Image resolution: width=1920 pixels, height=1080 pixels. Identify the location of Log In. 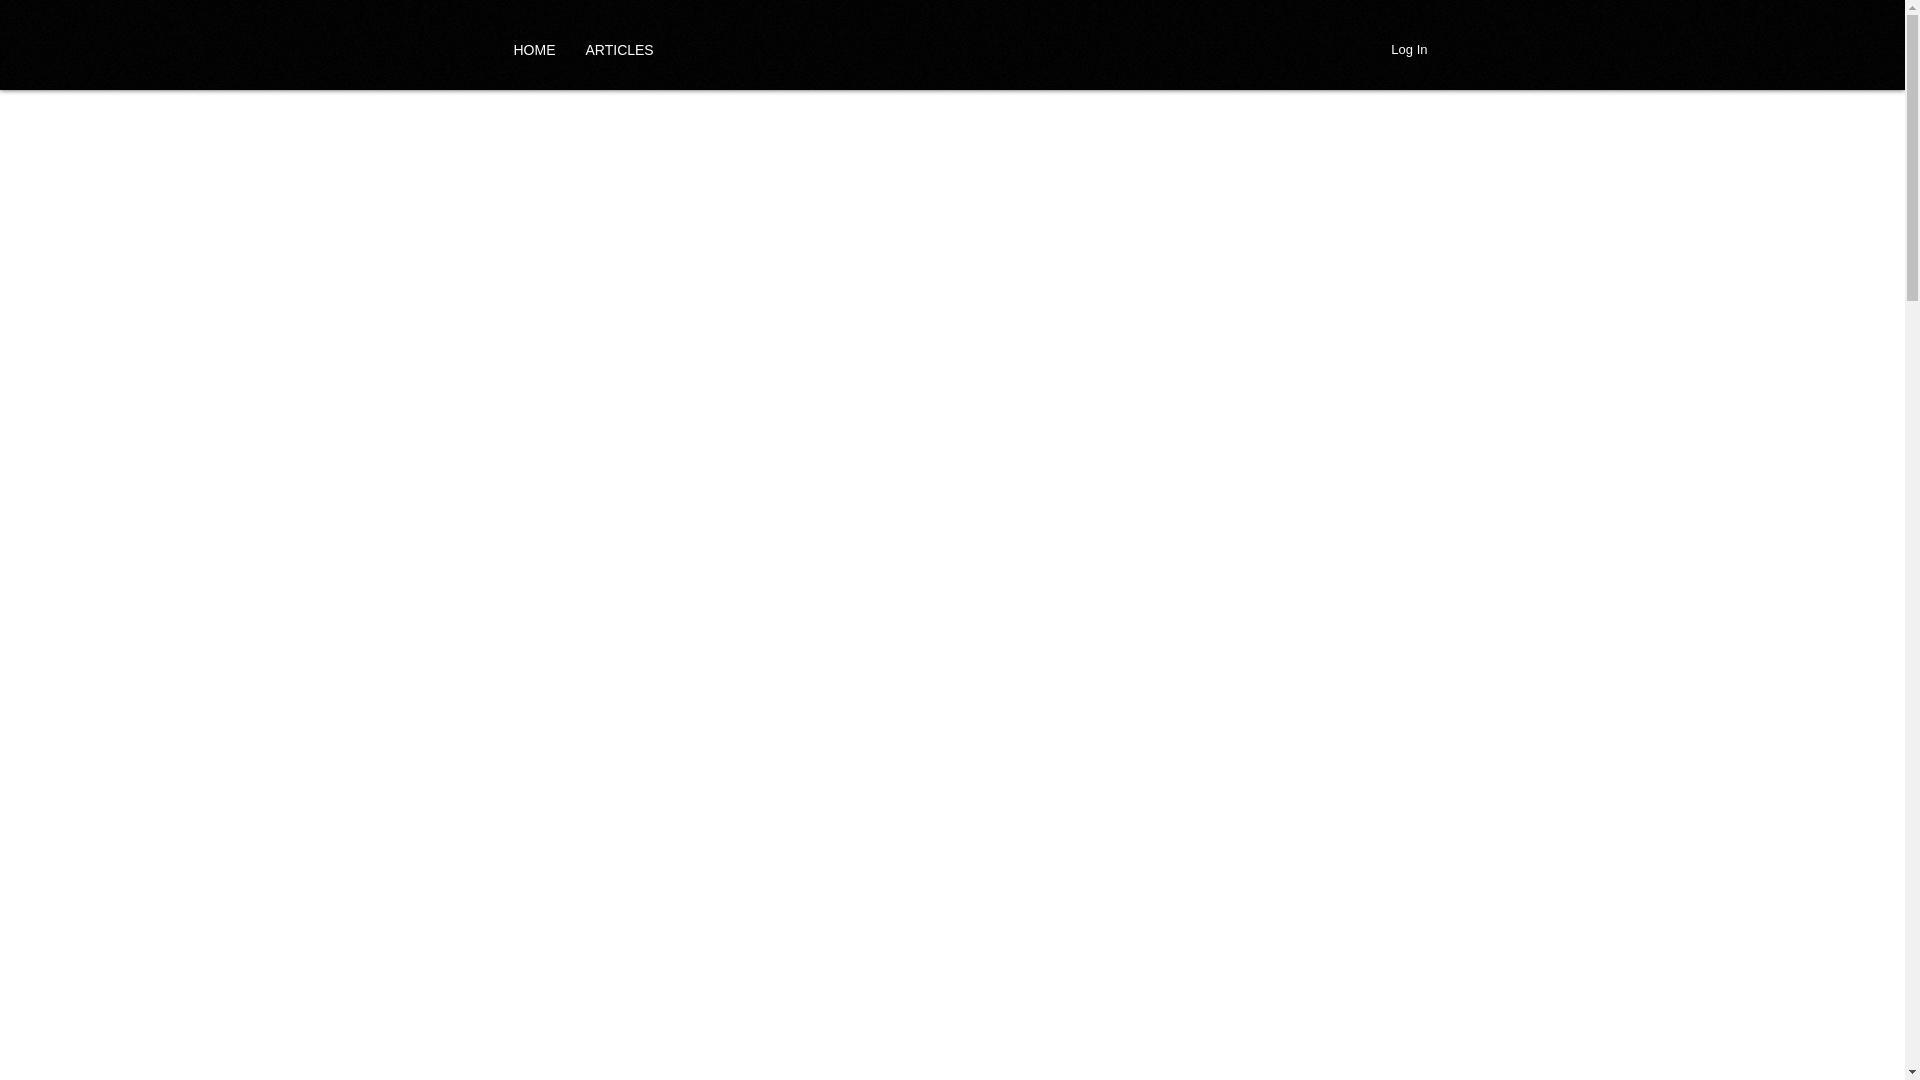
(1408, 49).